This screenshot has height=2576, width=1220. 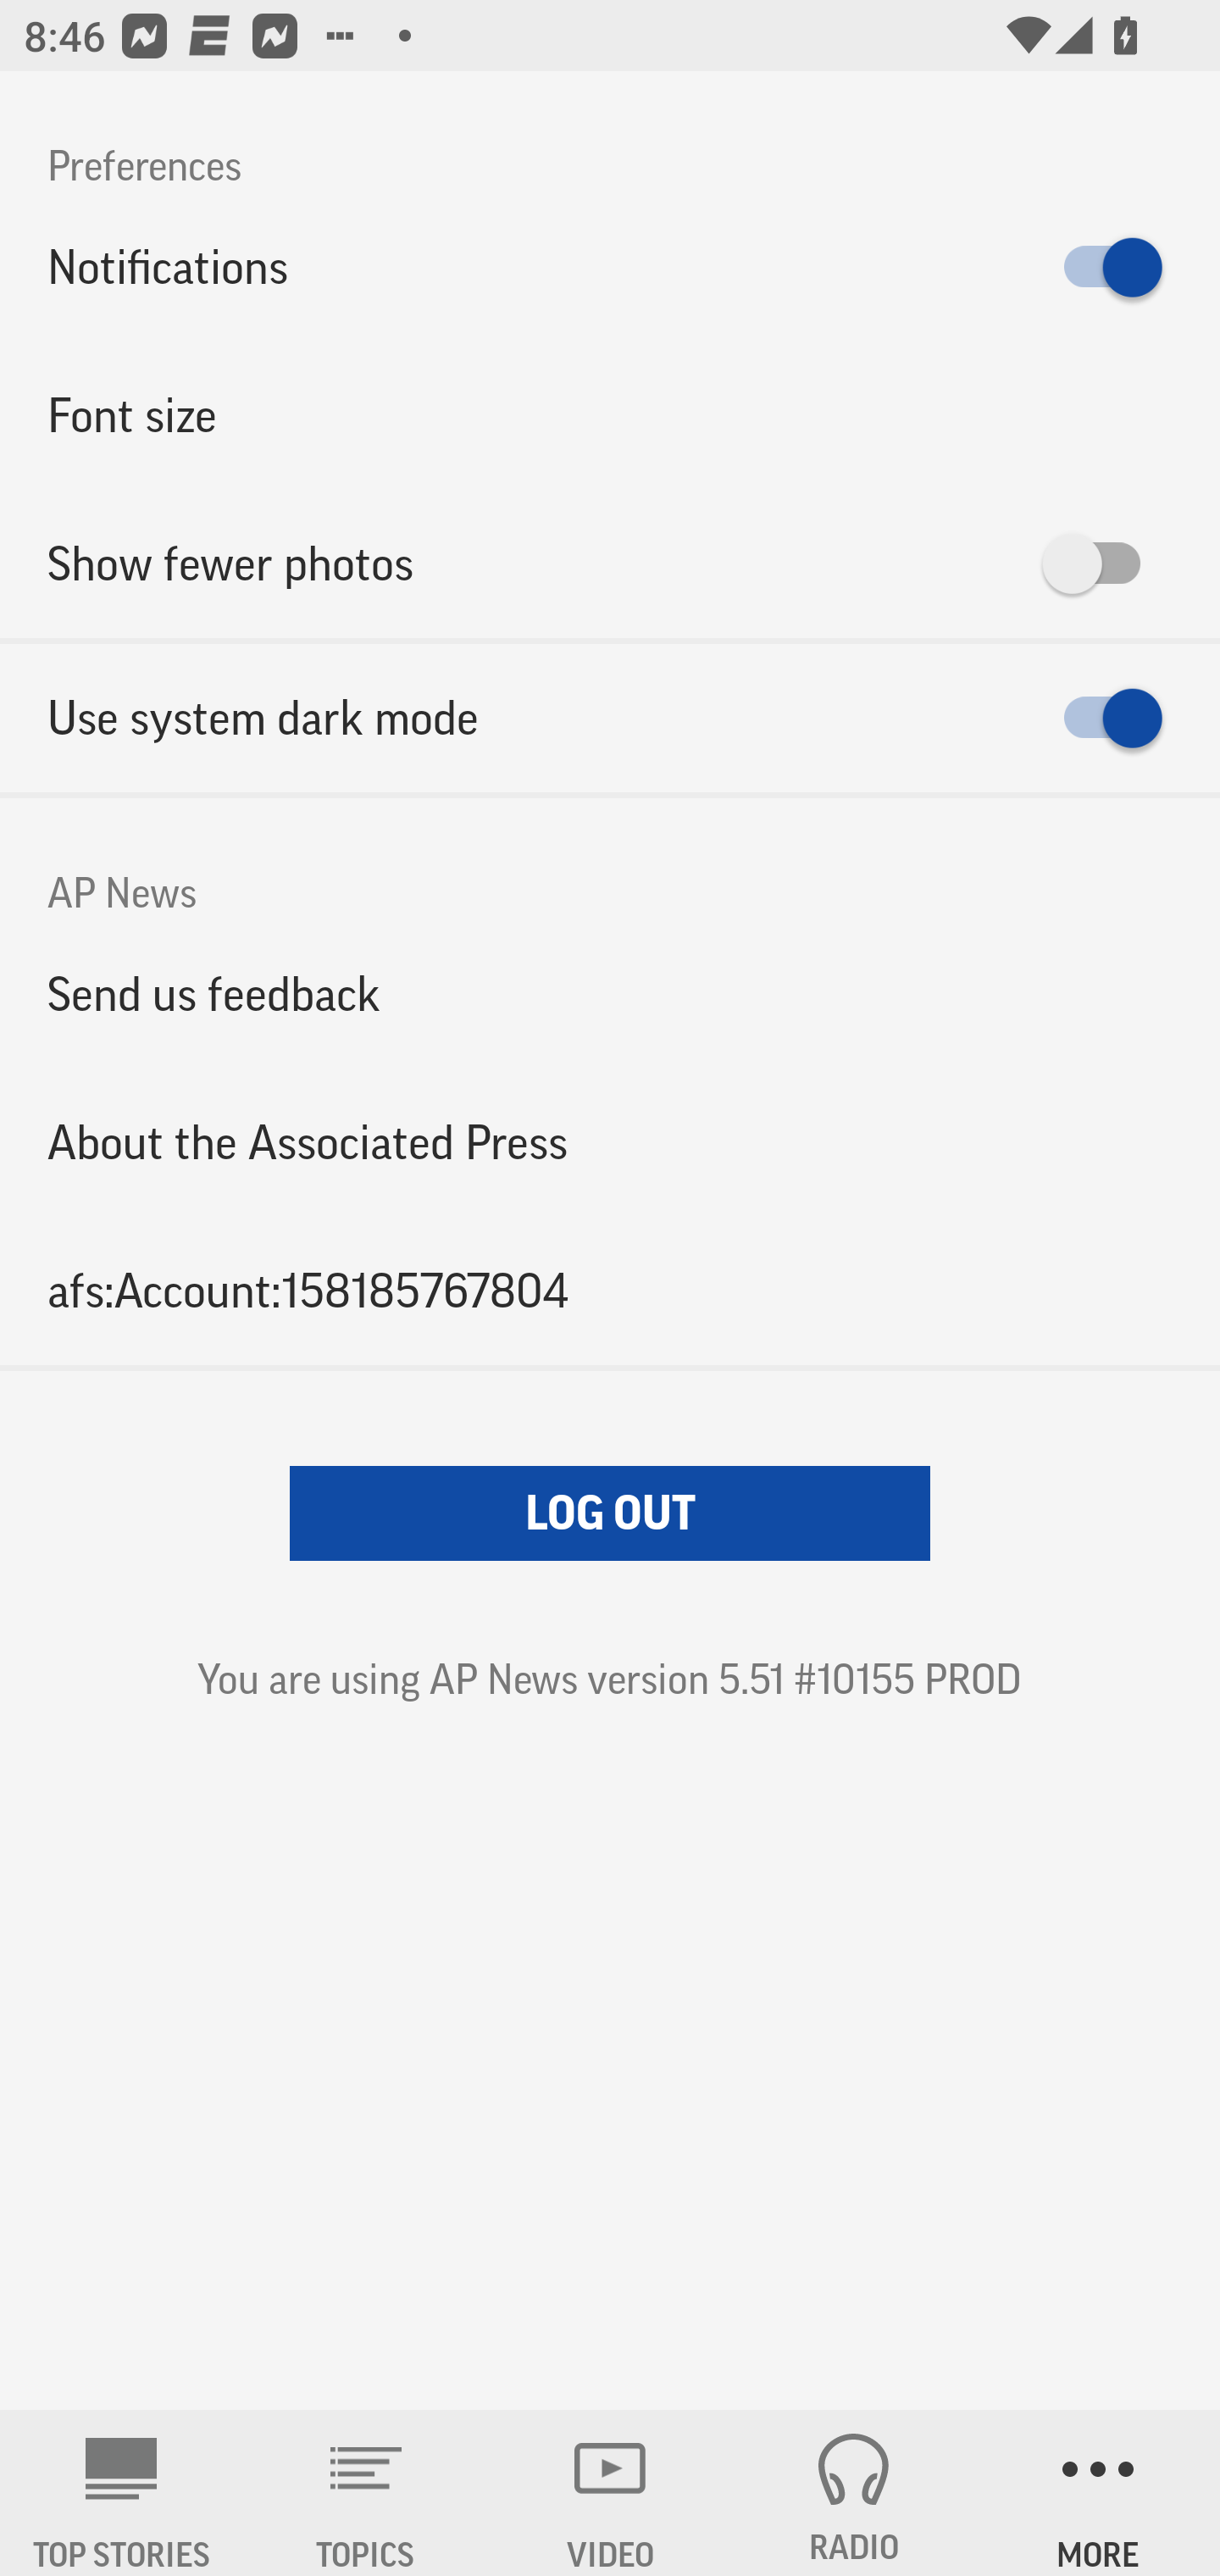 I want to click on LOG OUT, so click(x=610, y=1513).